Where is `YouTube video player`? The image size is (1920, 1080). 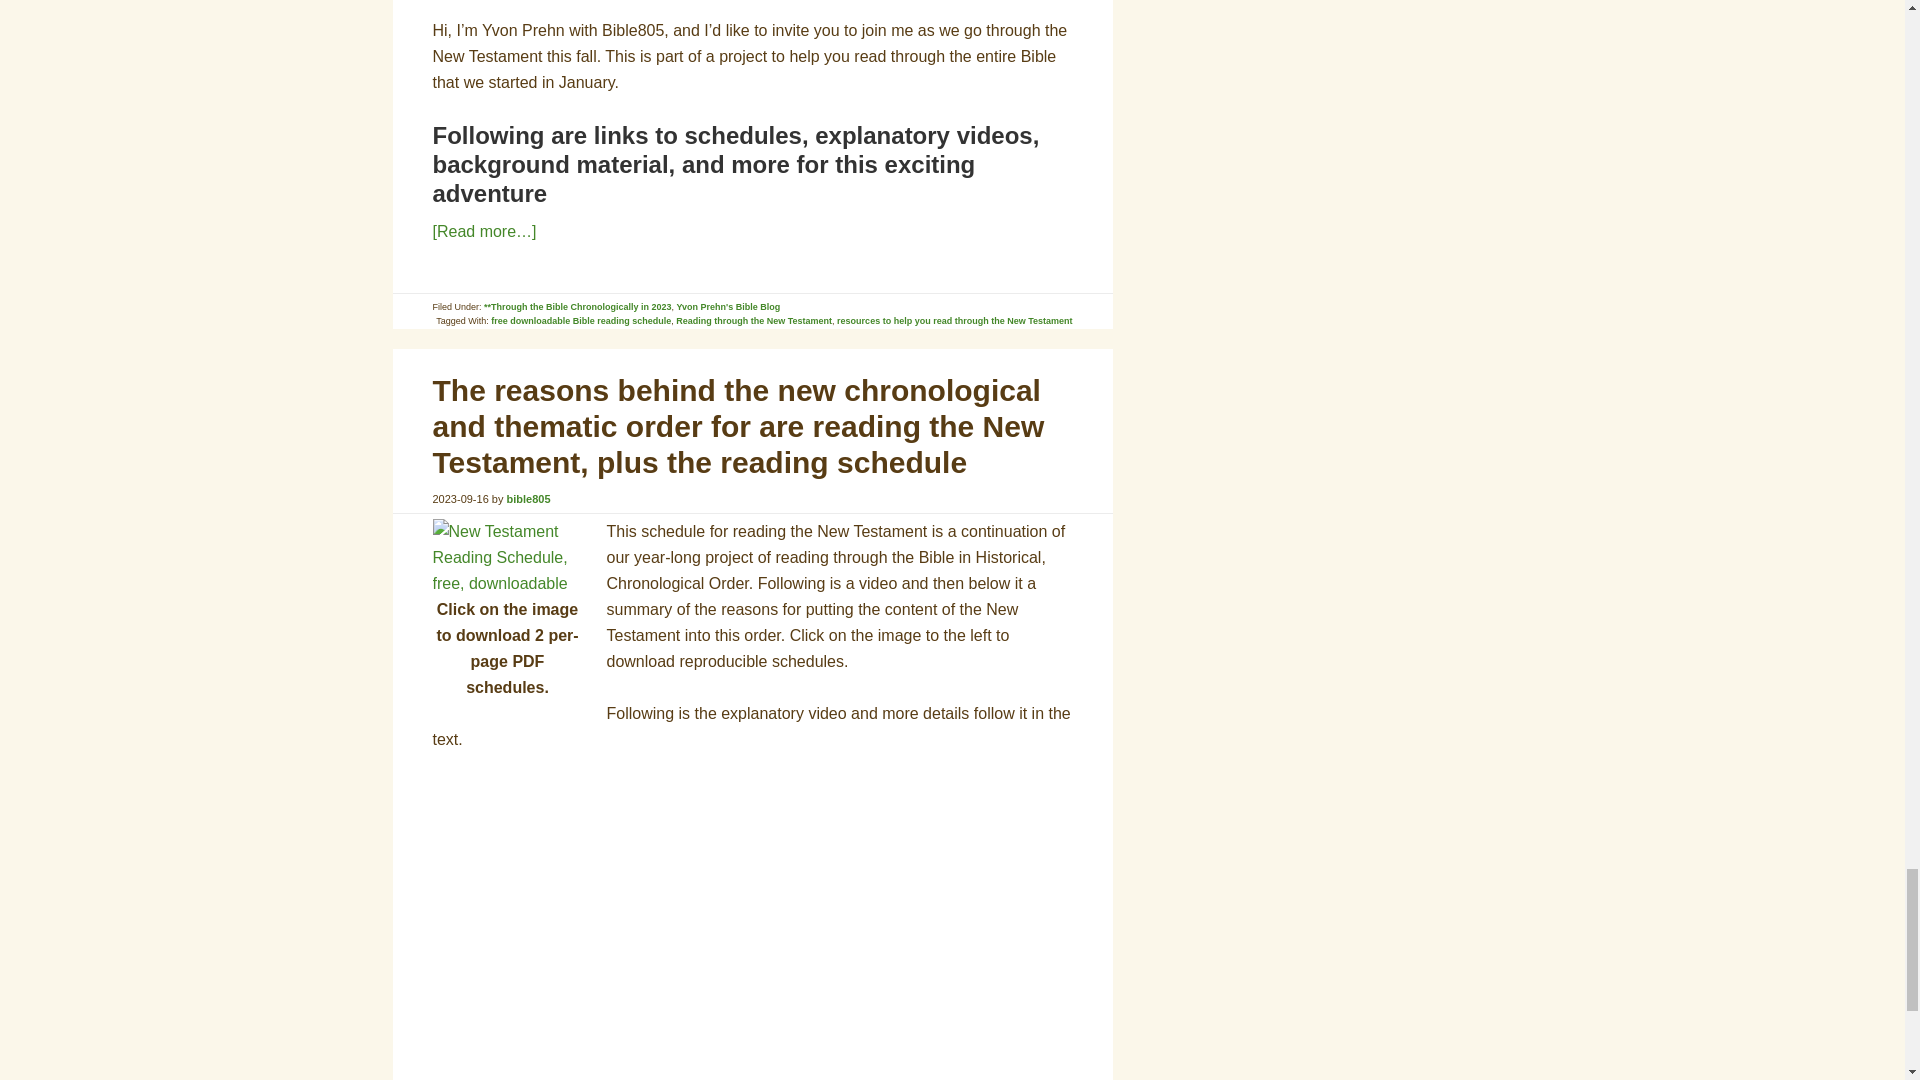 YouTube video player is located at coordinates (712, 929).